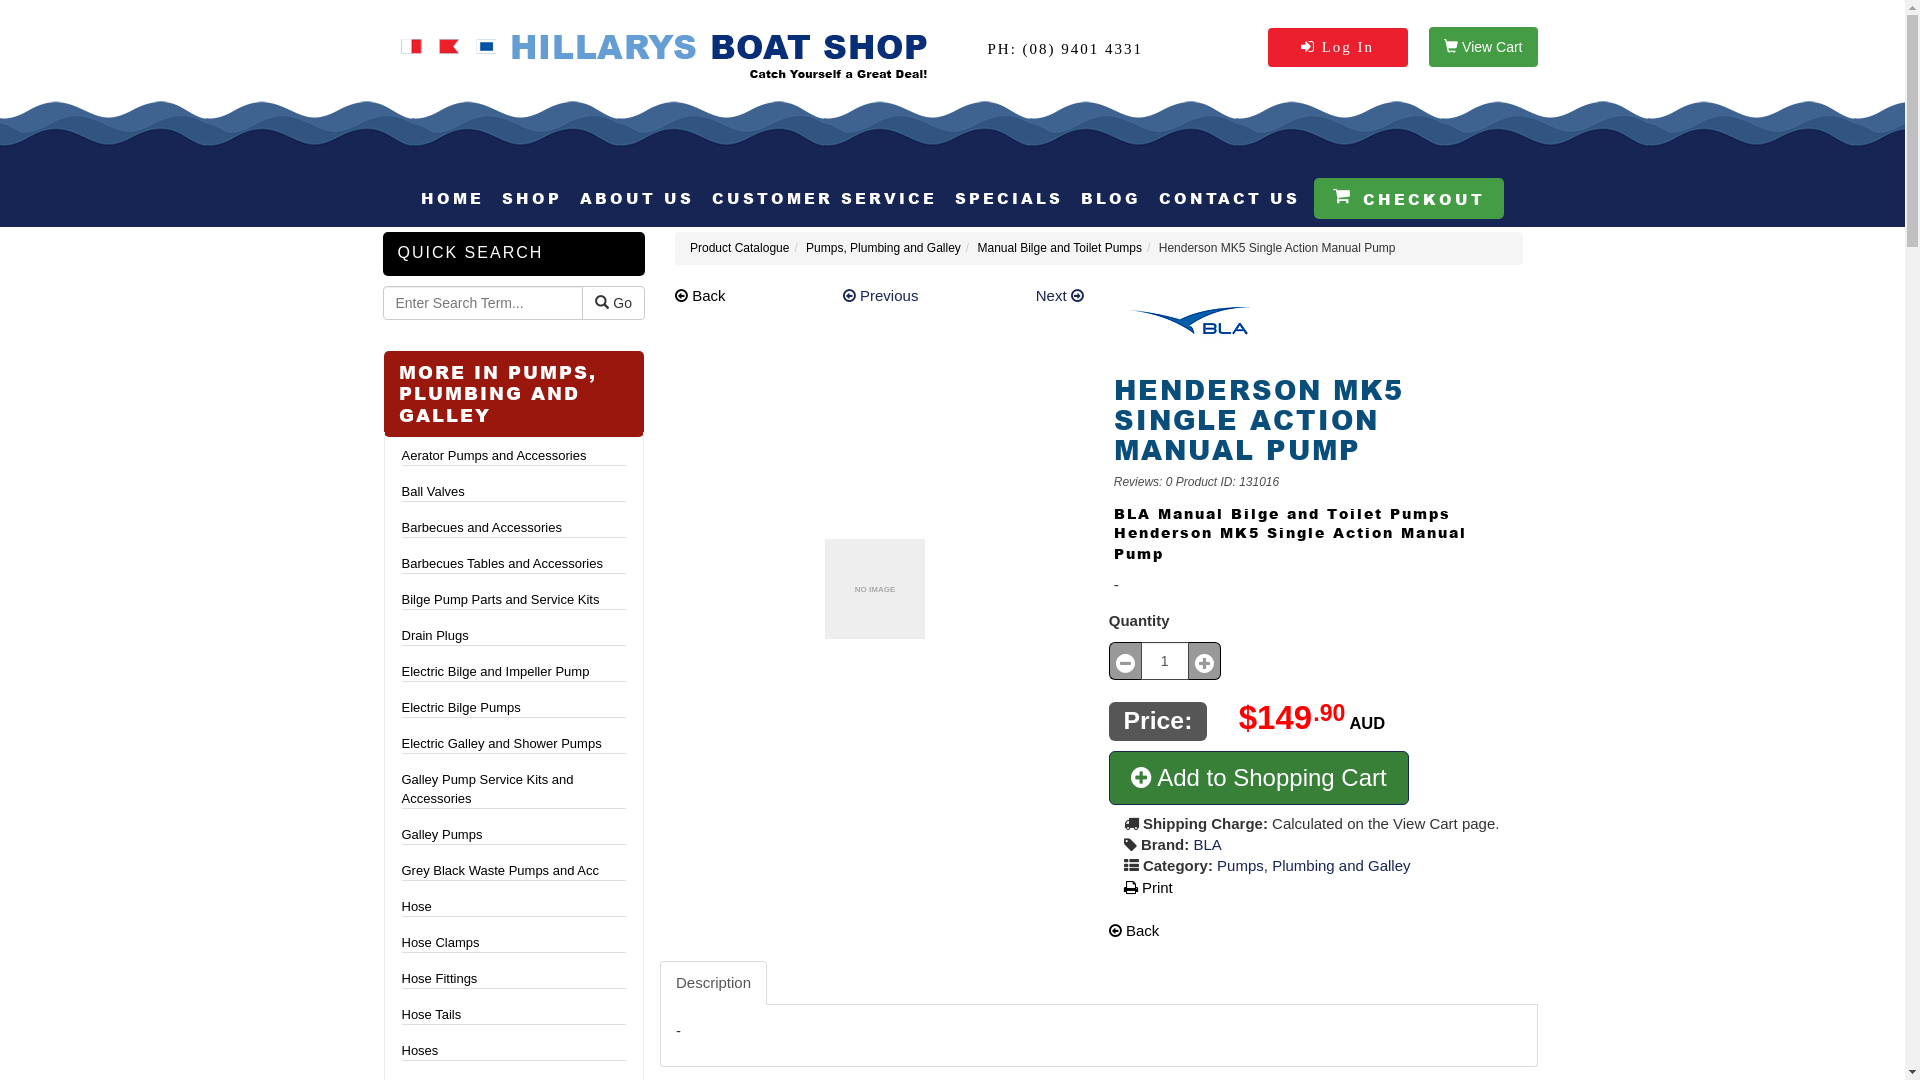 The image size is (1920, 1080). What do you see at coordinates (602, 302) in the screenshot?
I see `Search` at bounding box center [602, 302].